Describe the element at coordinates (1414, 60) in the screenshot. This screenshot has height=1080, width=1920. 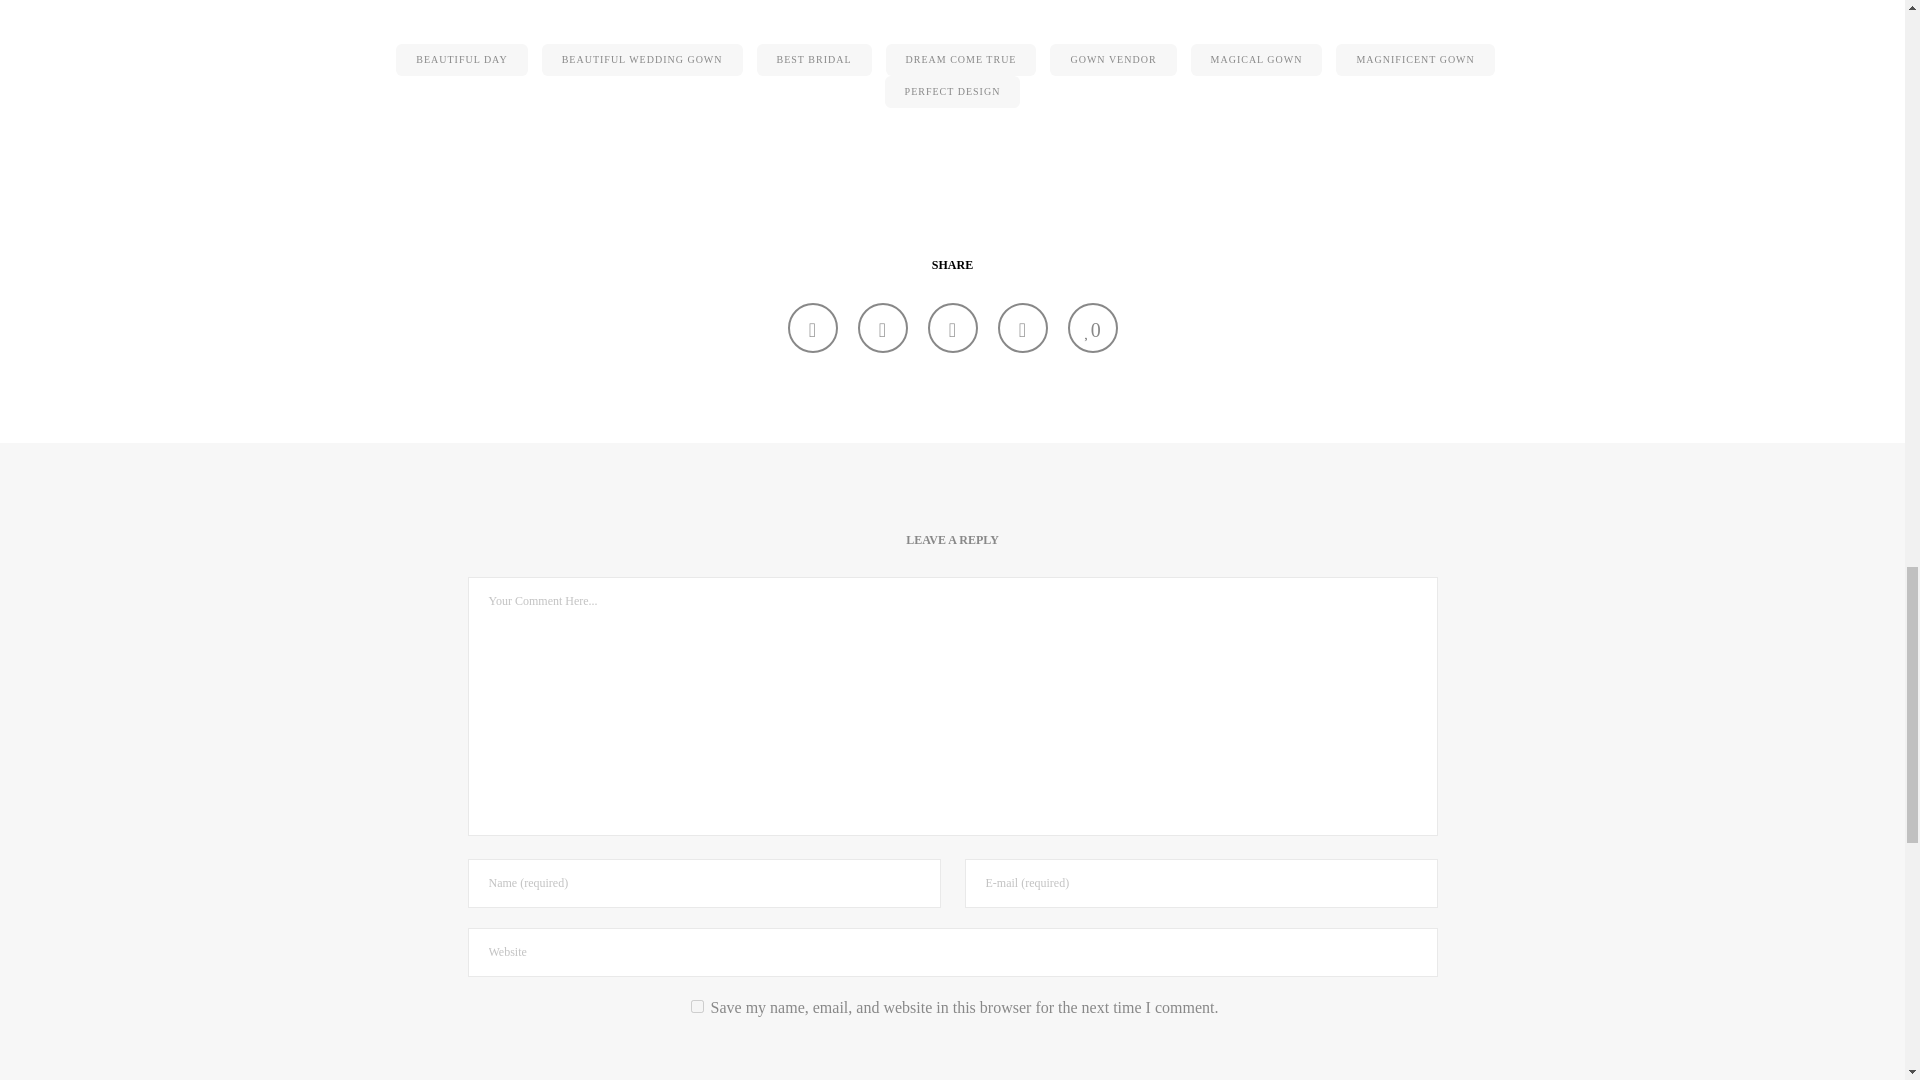
I see `MAGNIFICENT GOWN` at that location.